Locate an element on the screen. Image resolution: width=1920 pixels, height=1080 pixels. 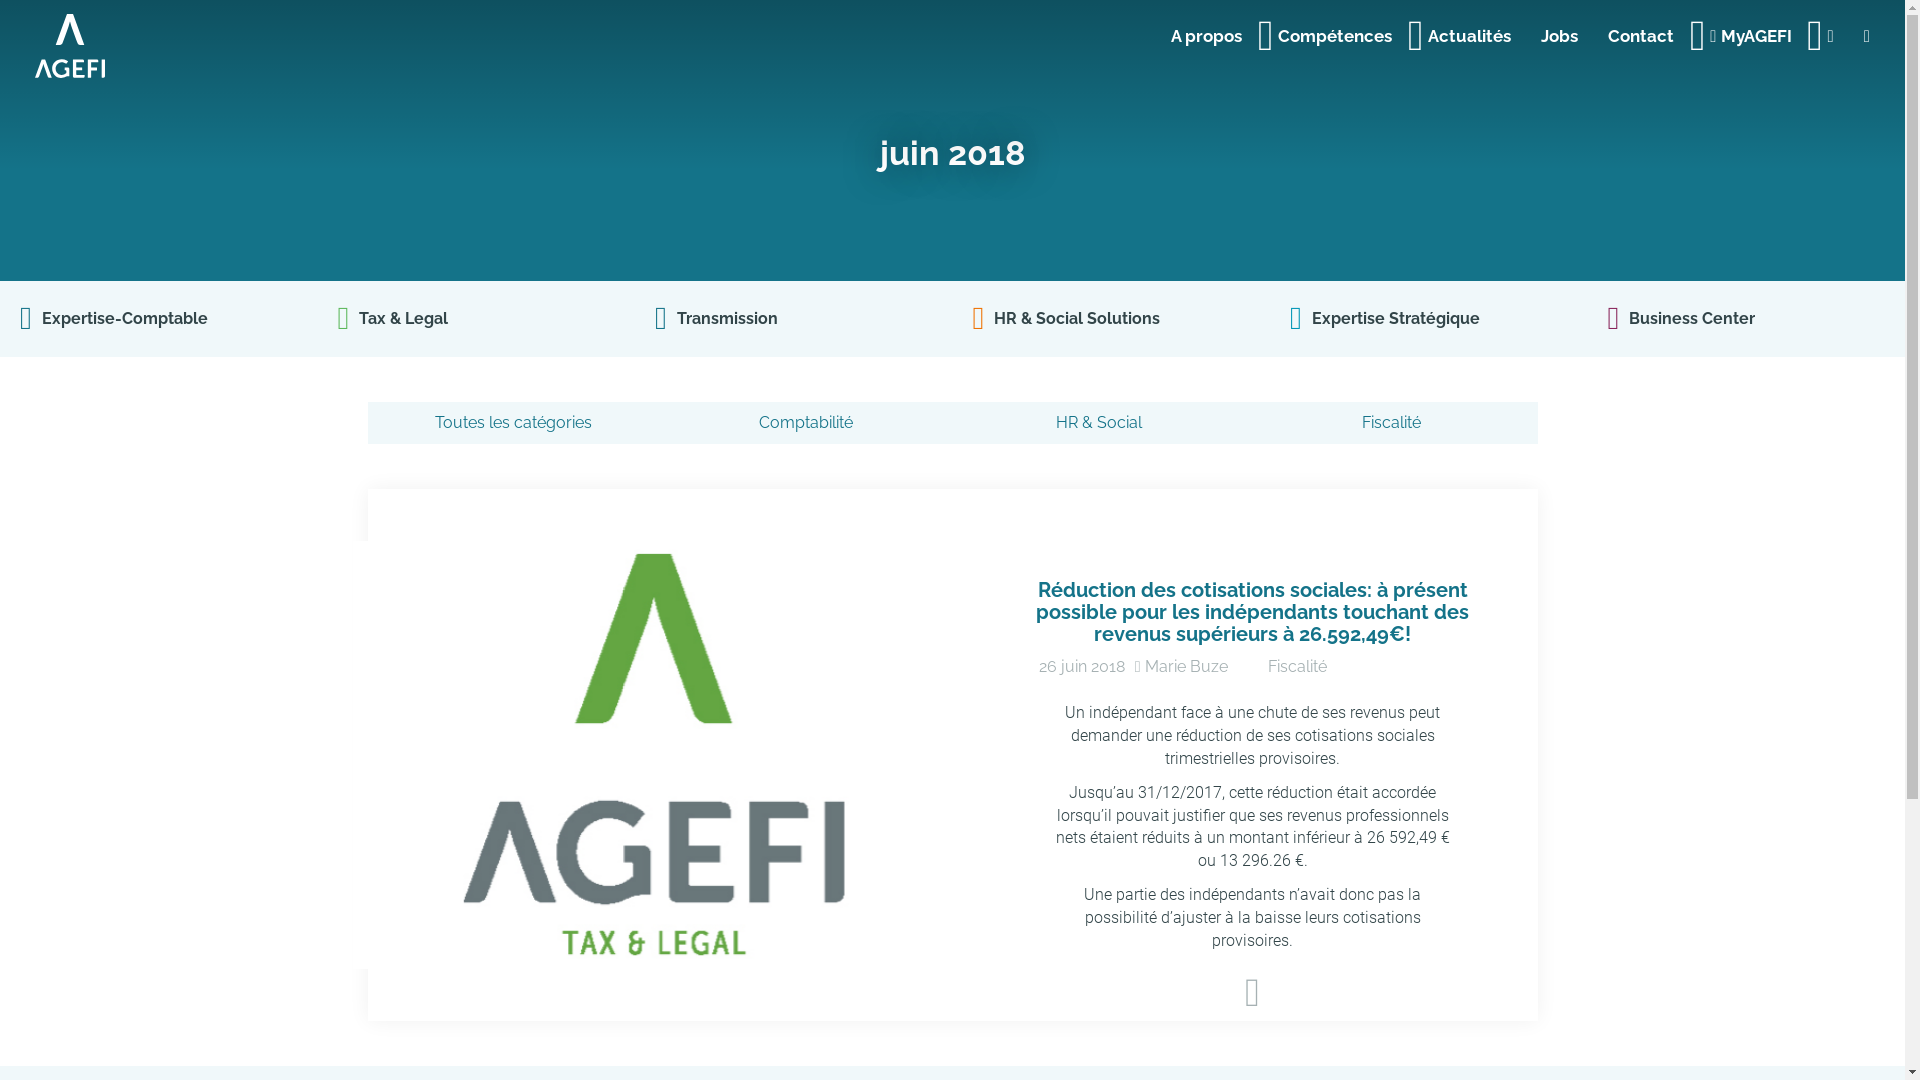
<i class="fa fa-linkedin"></i> is located at coordinates (1831, 30).